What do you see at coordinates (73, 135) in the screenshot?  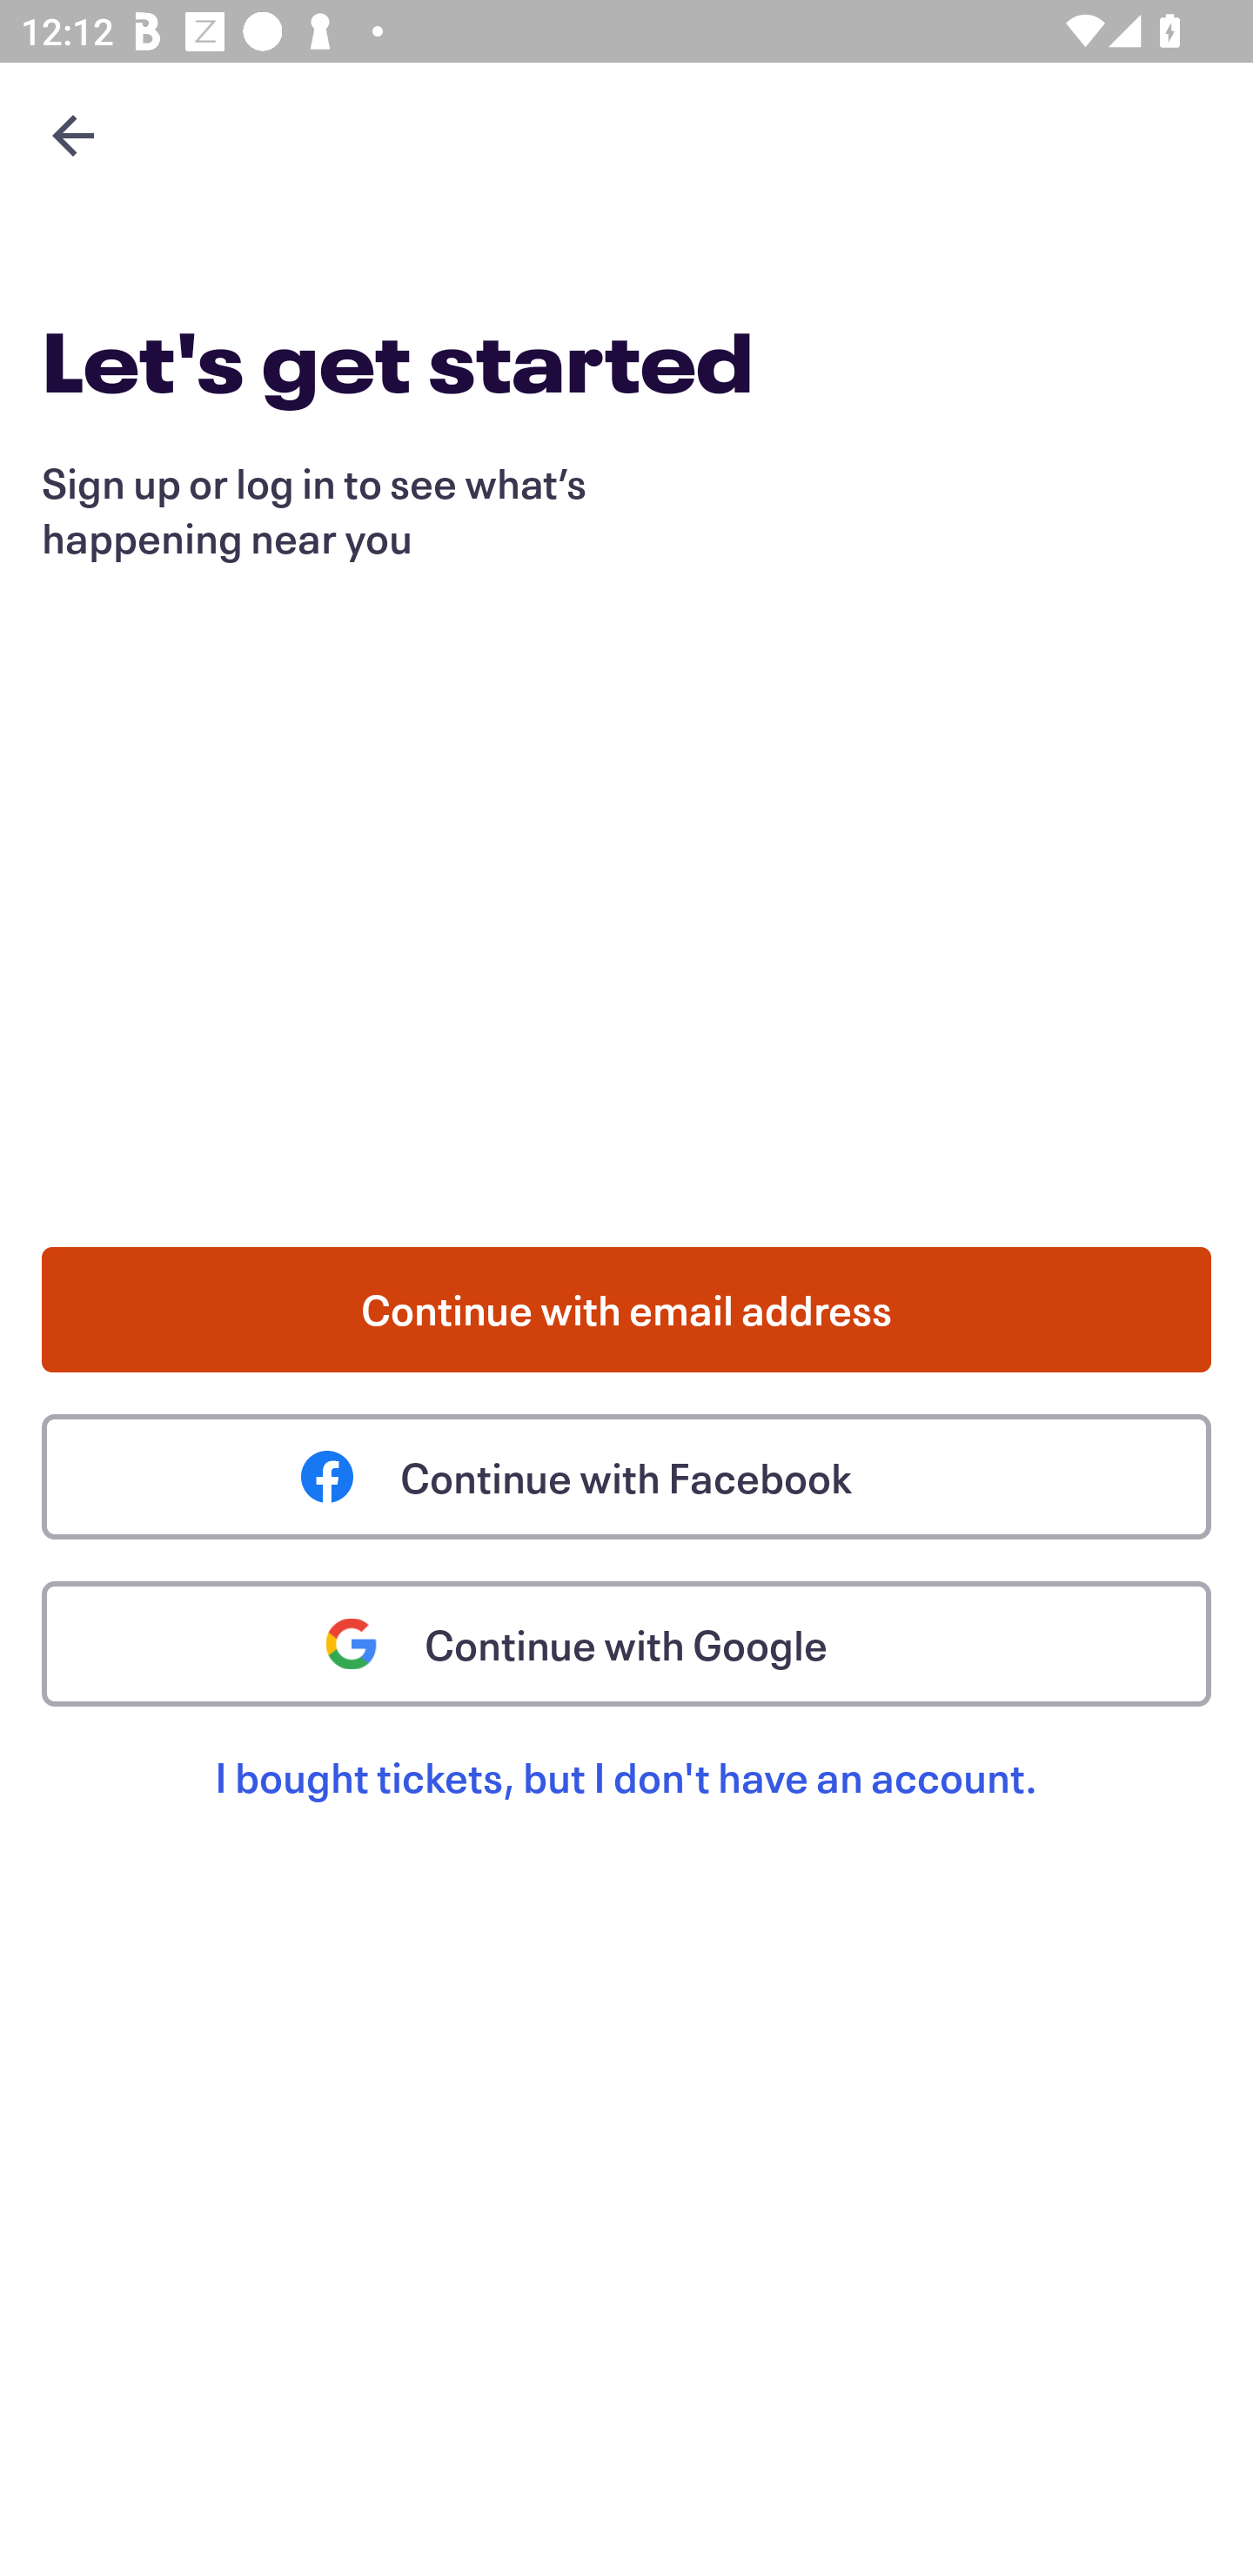 I see `Navigate up` at bounding box center [73, 135].